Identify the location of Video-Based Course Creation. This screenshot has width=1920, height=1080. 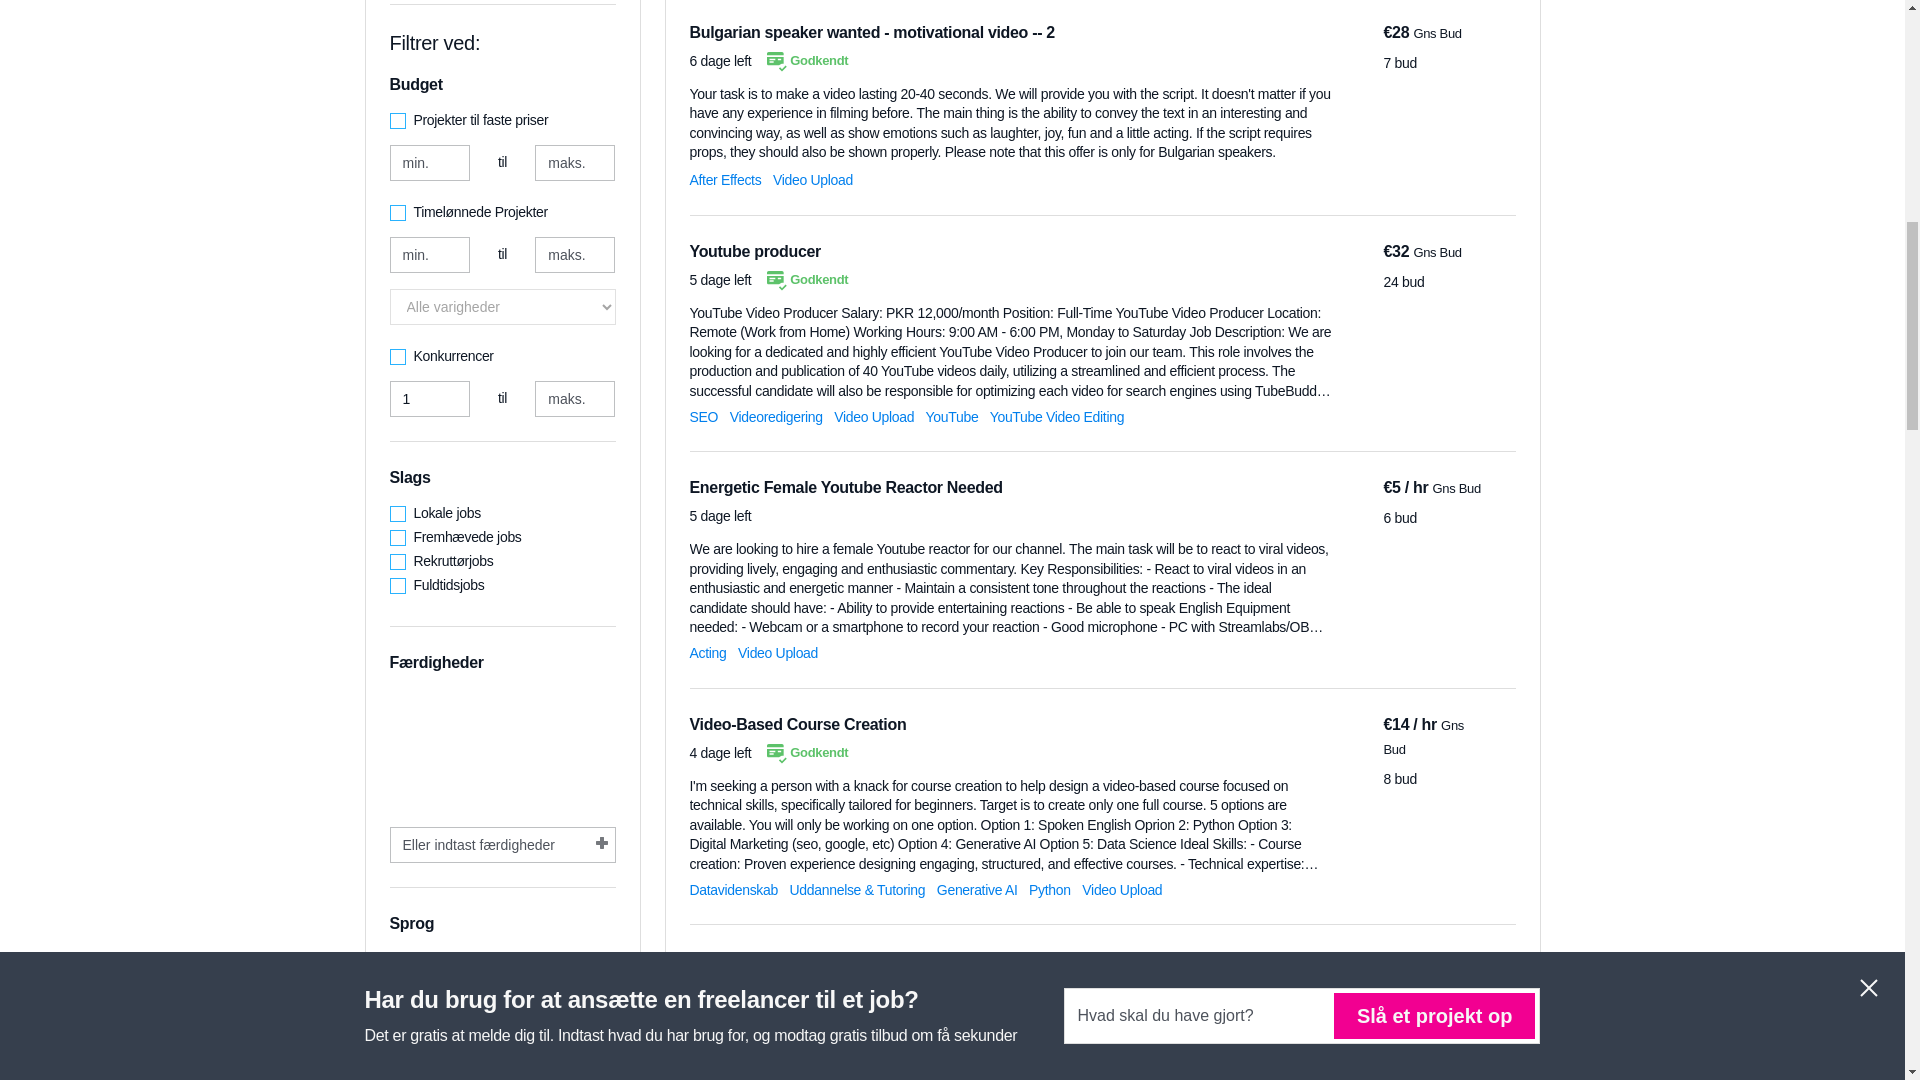
(798, 724).